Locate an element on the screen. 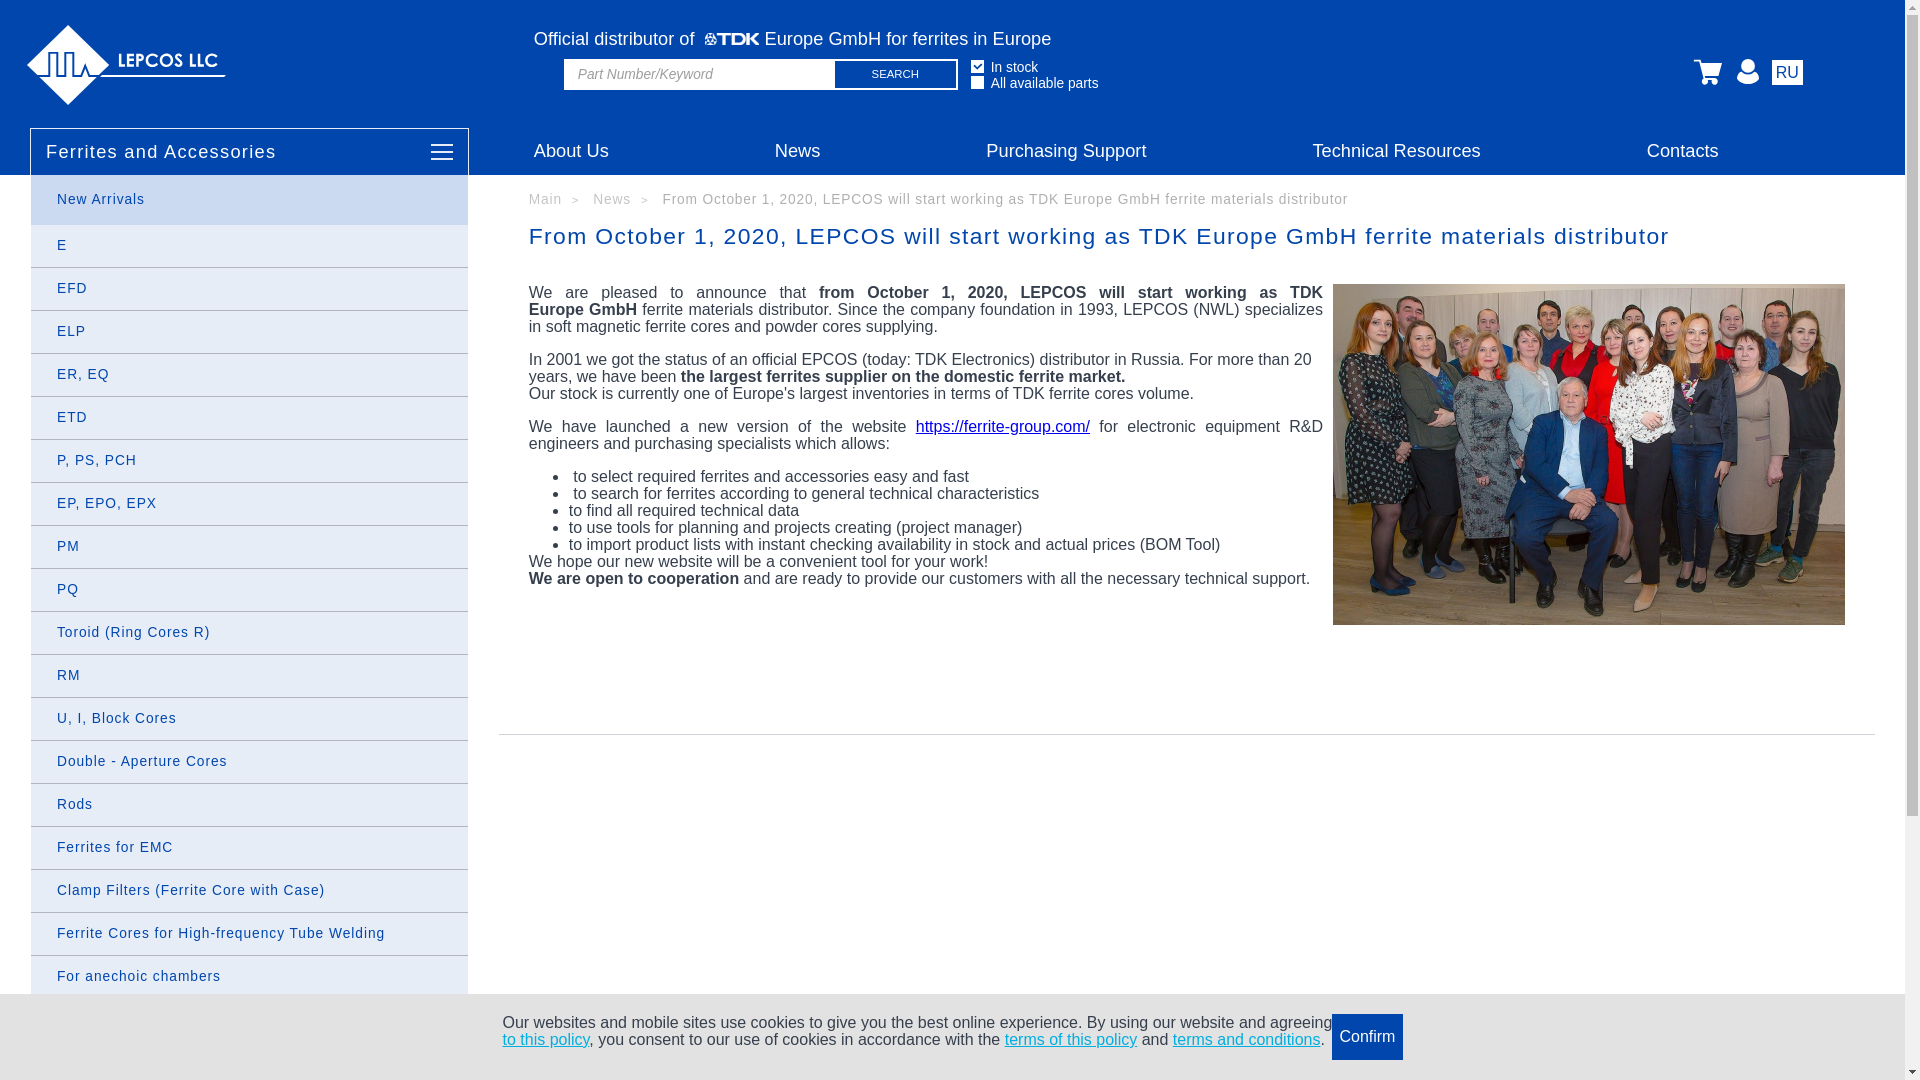  New Arrivals is located at coordinates (249, 199).